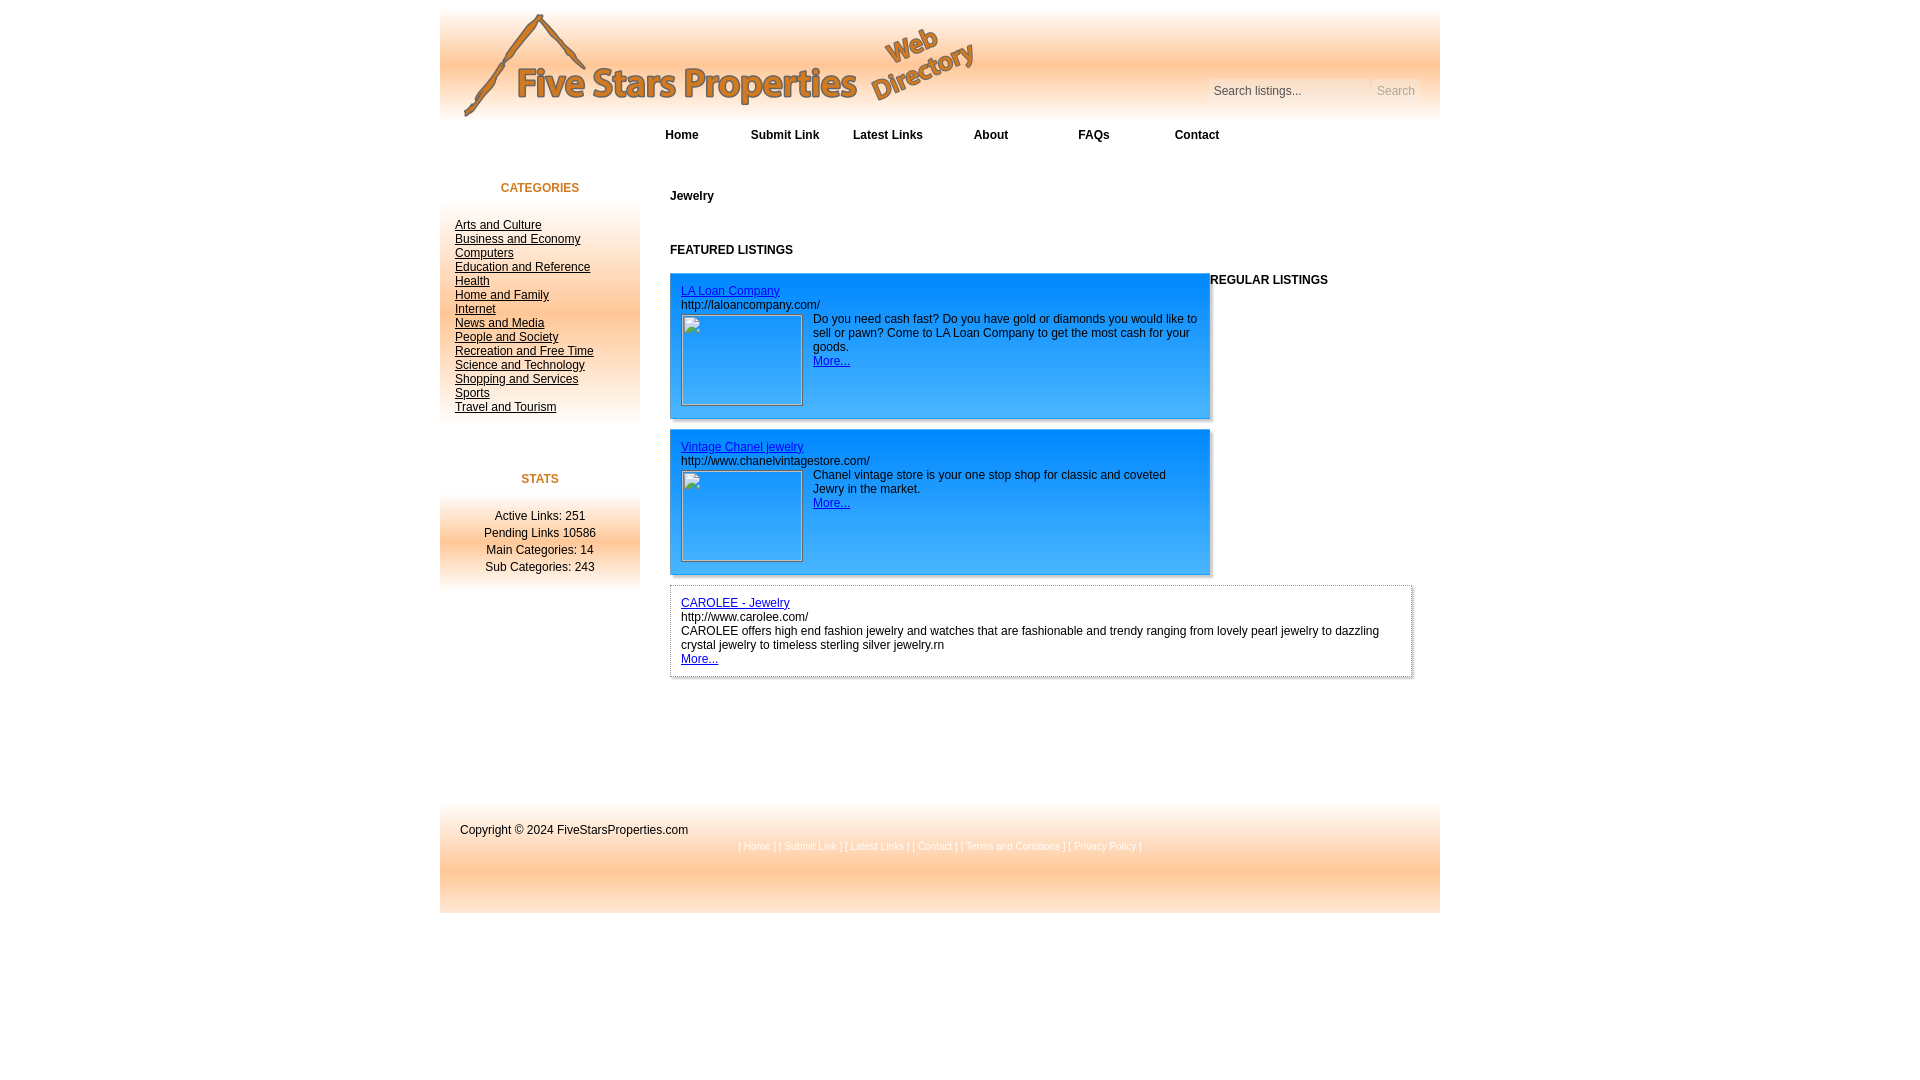 The width and height of the screenshot is (1920, 1080). I want to click on Internet, so click(475, 309).